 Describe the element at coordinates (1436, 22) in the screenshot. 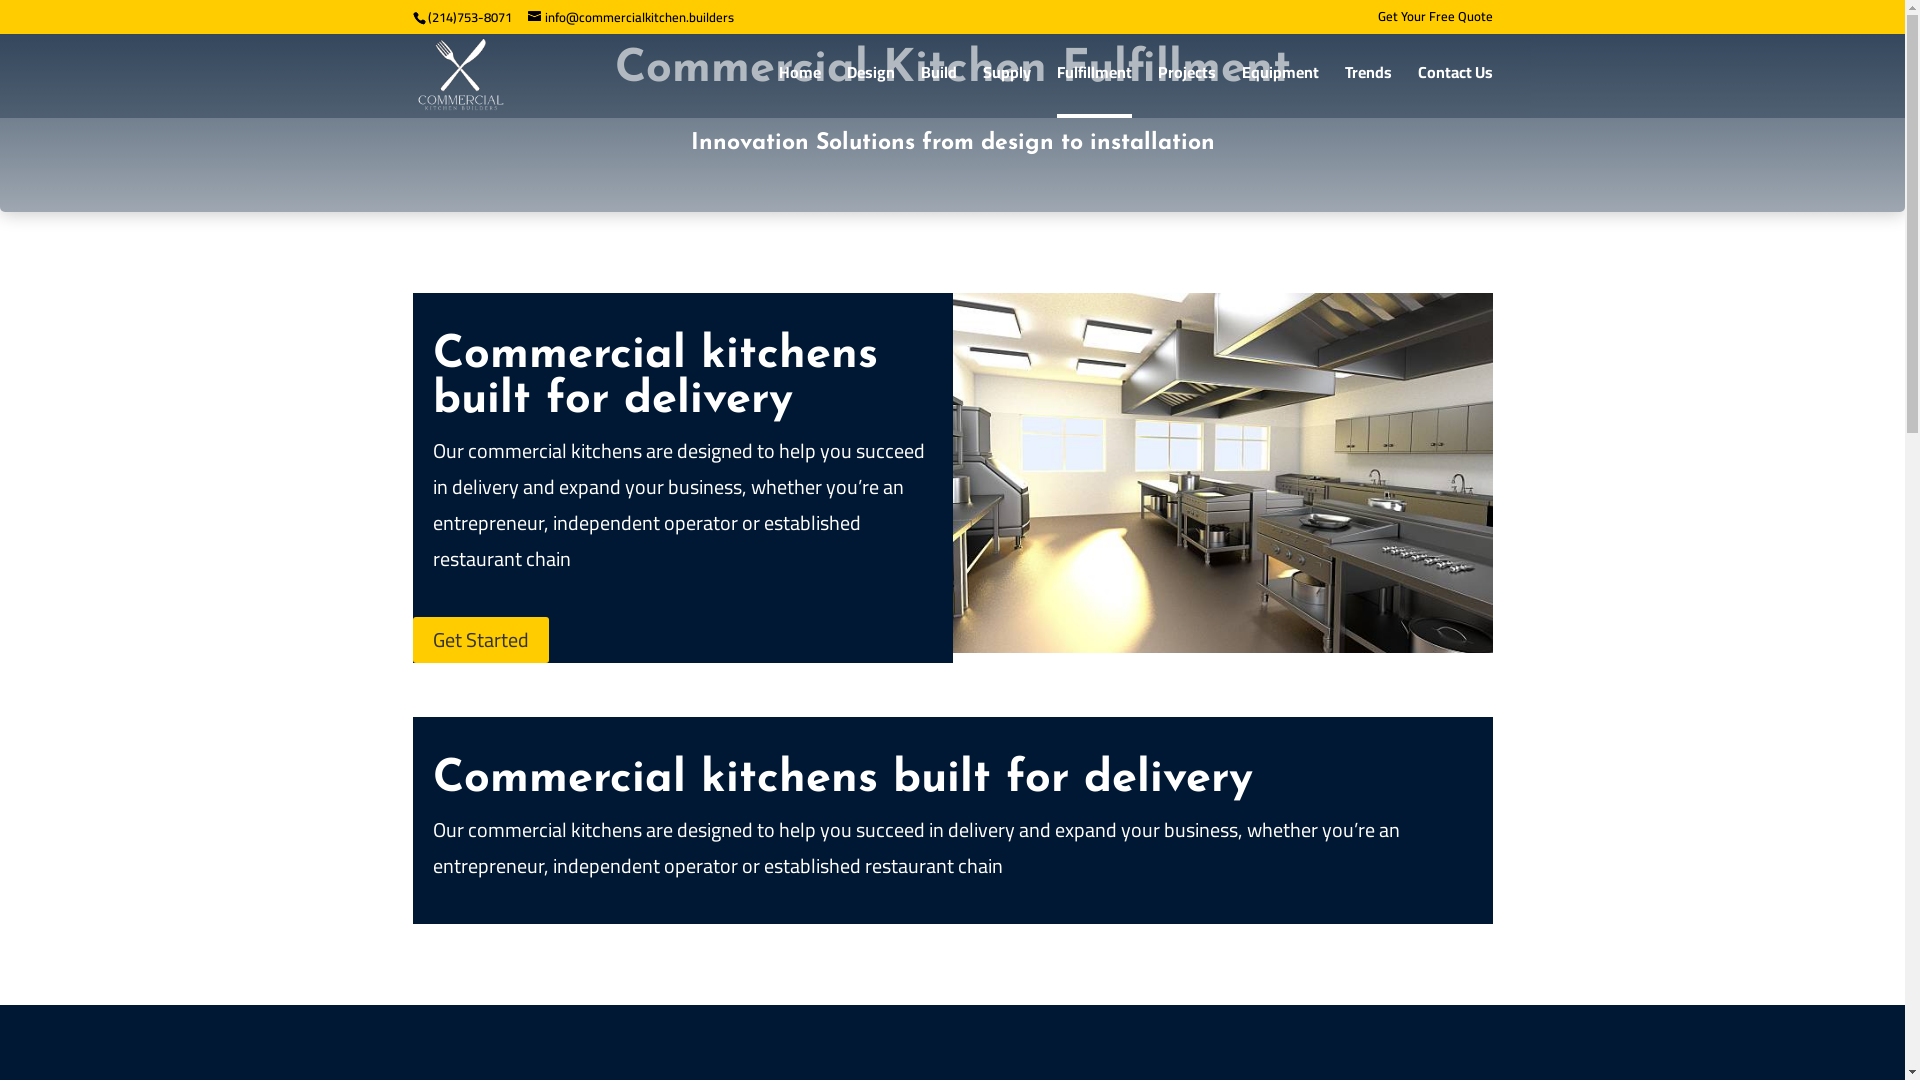

I see `Get Your Free Quote` at that location.